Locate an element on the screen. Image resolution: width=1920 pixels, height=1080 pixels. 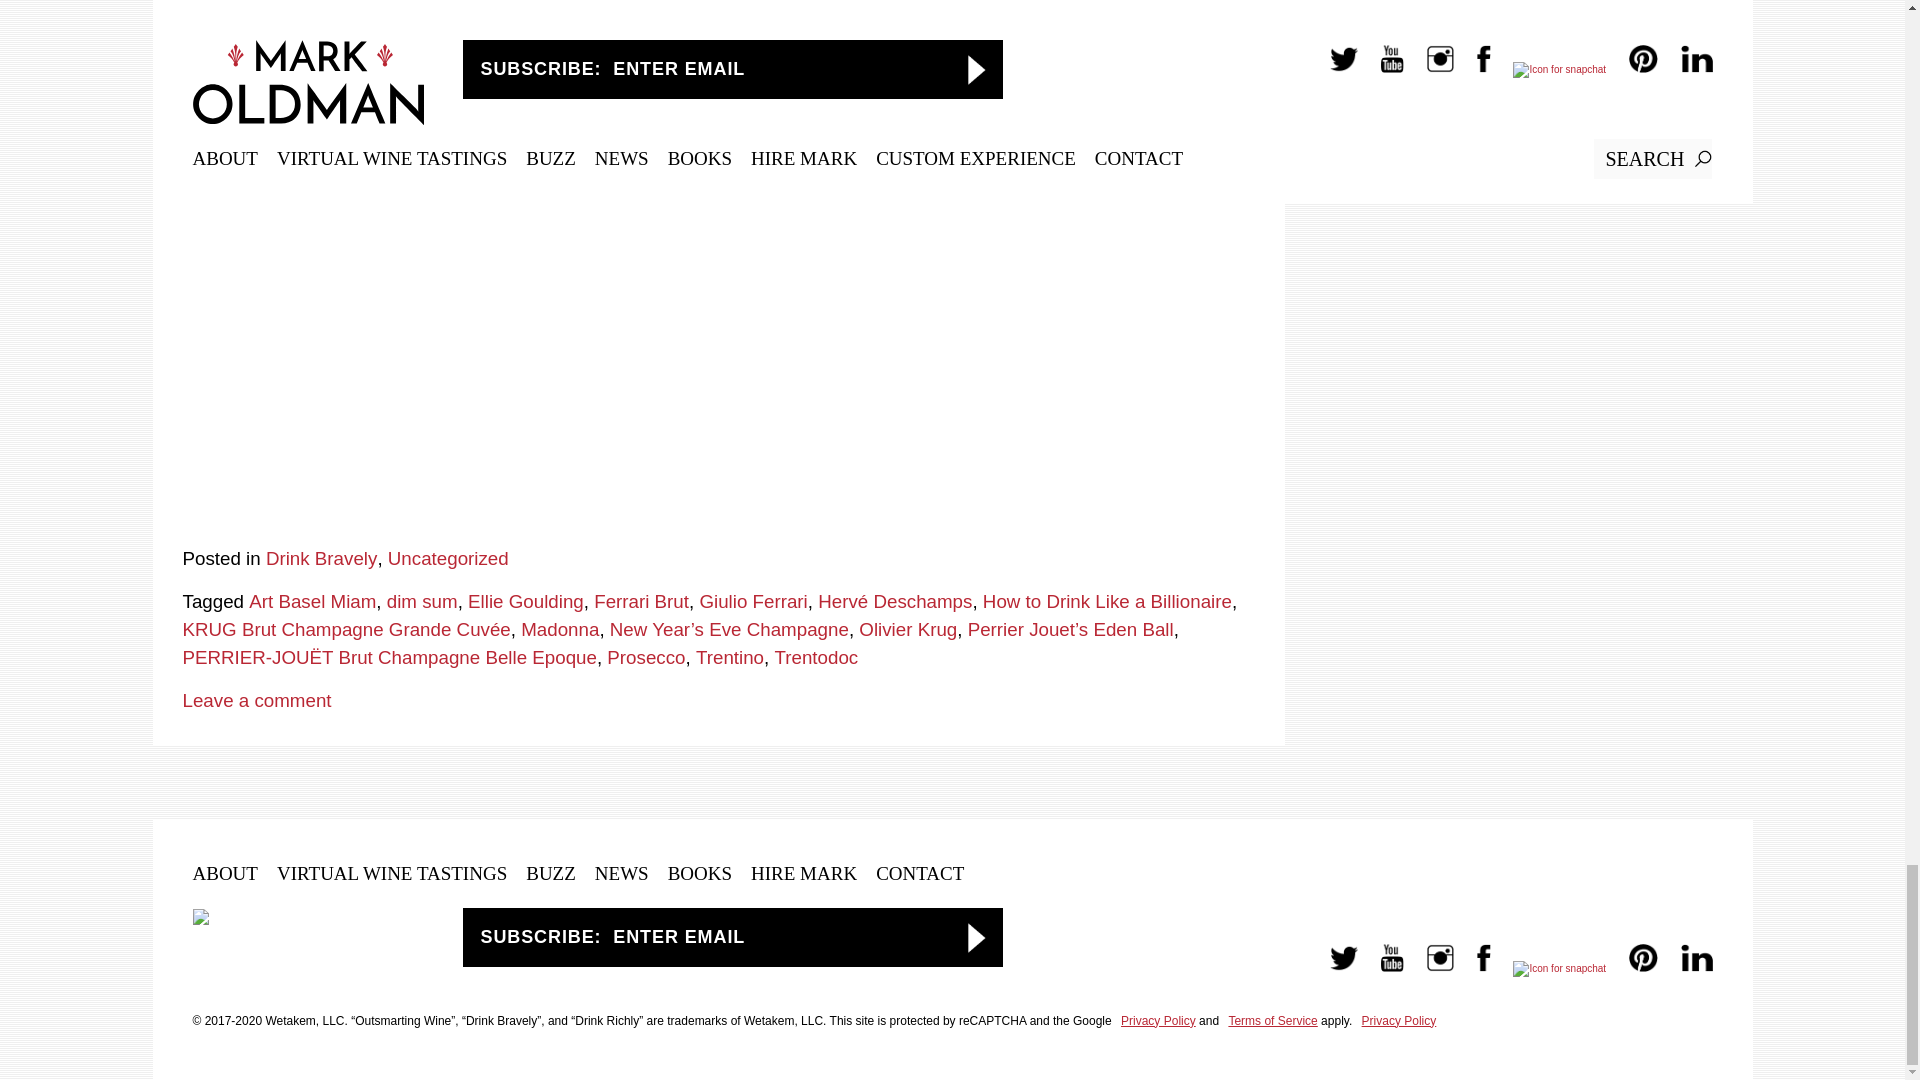
Pinterest is located at coordinates (1633, 968).